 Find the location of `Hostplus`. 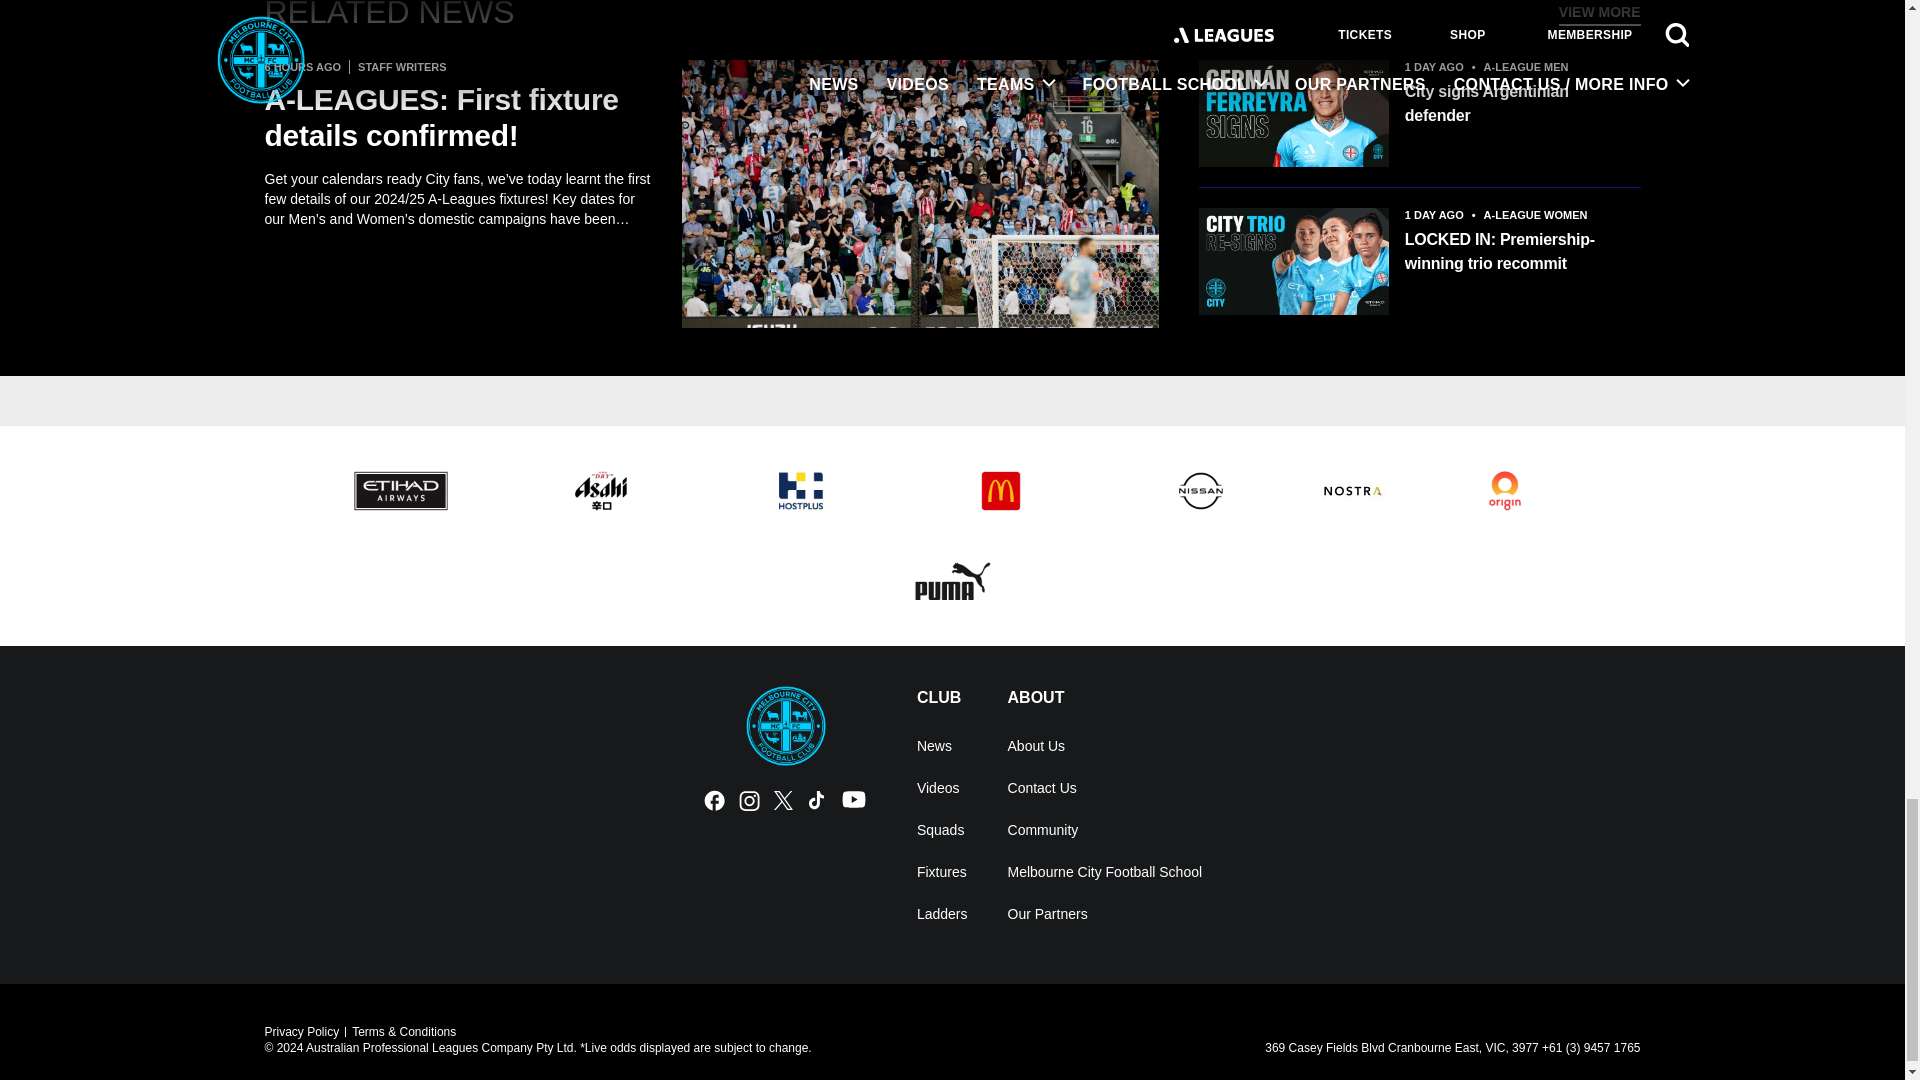

Hostplus is located at coordinates (800, 490).